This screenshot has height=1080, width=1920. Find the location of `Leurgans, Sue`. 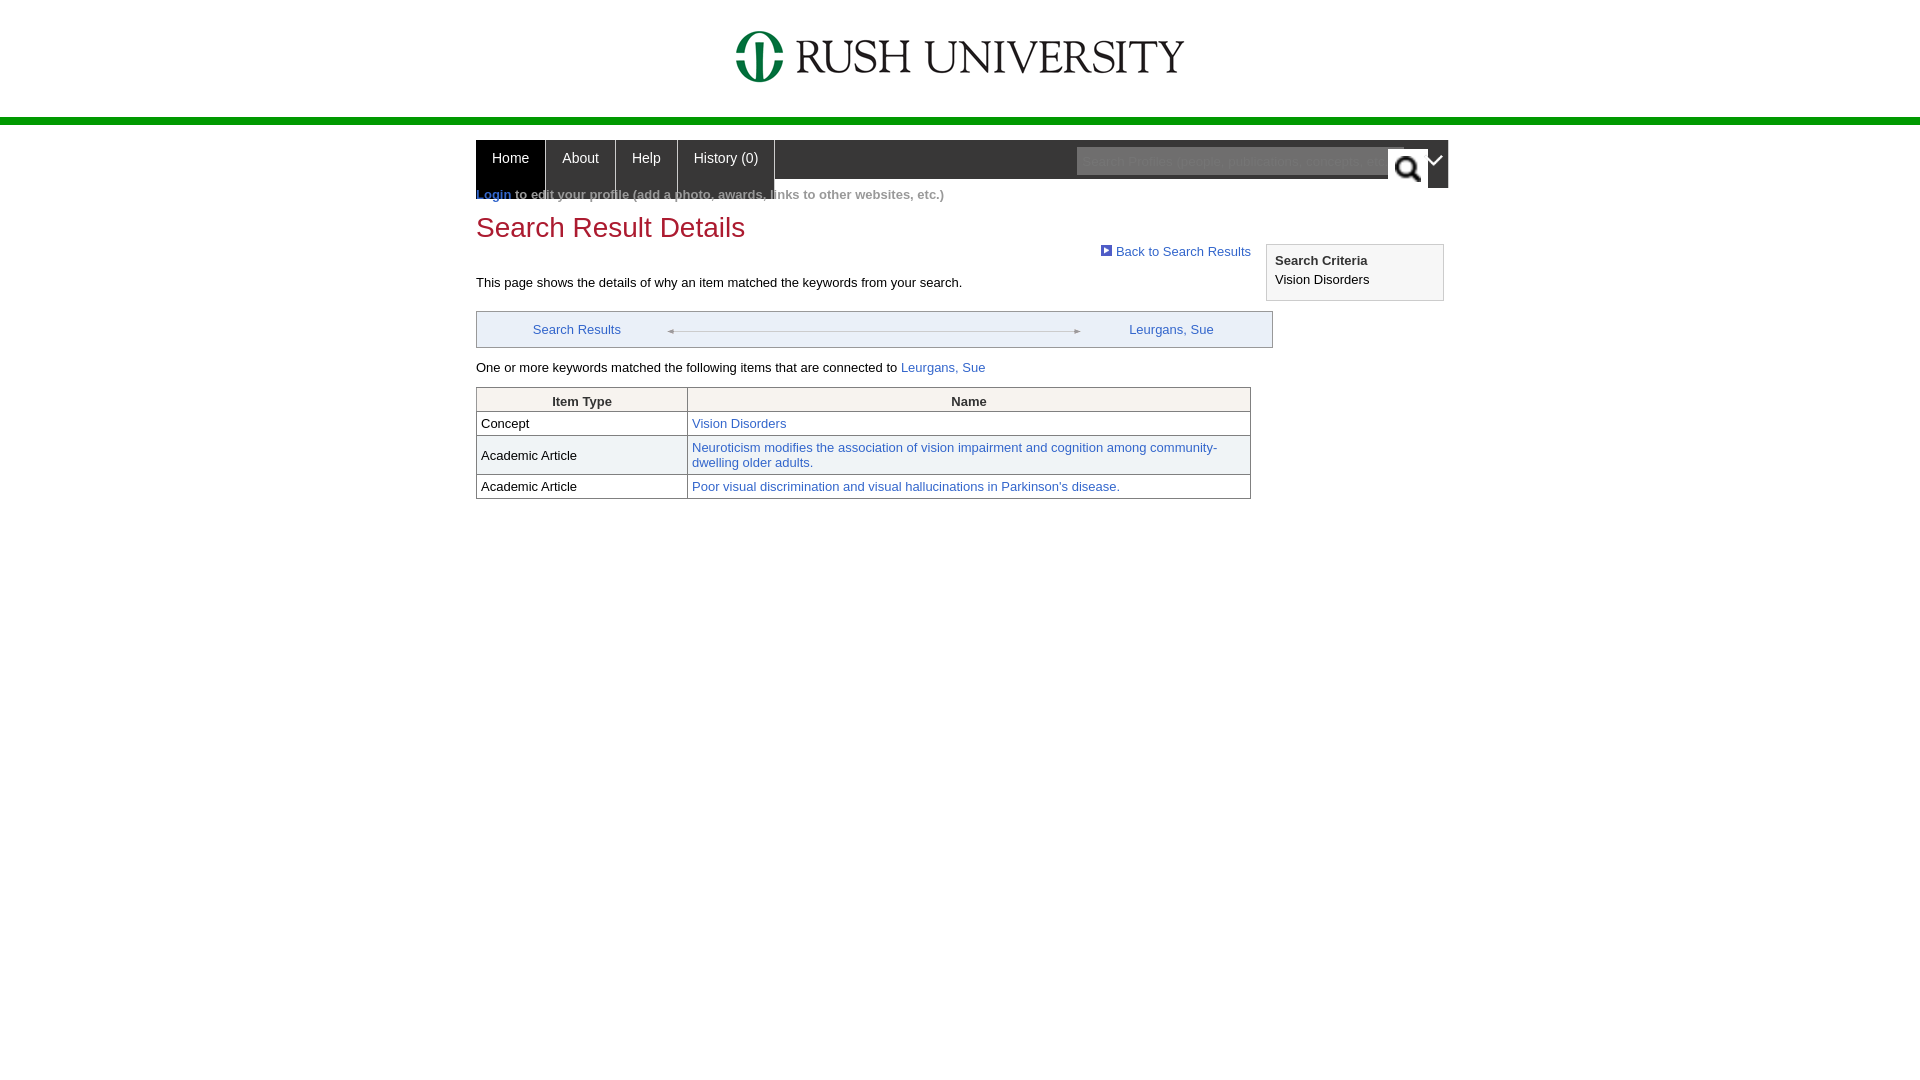

Leurgans, Sue is located at coordinates (943, 366).